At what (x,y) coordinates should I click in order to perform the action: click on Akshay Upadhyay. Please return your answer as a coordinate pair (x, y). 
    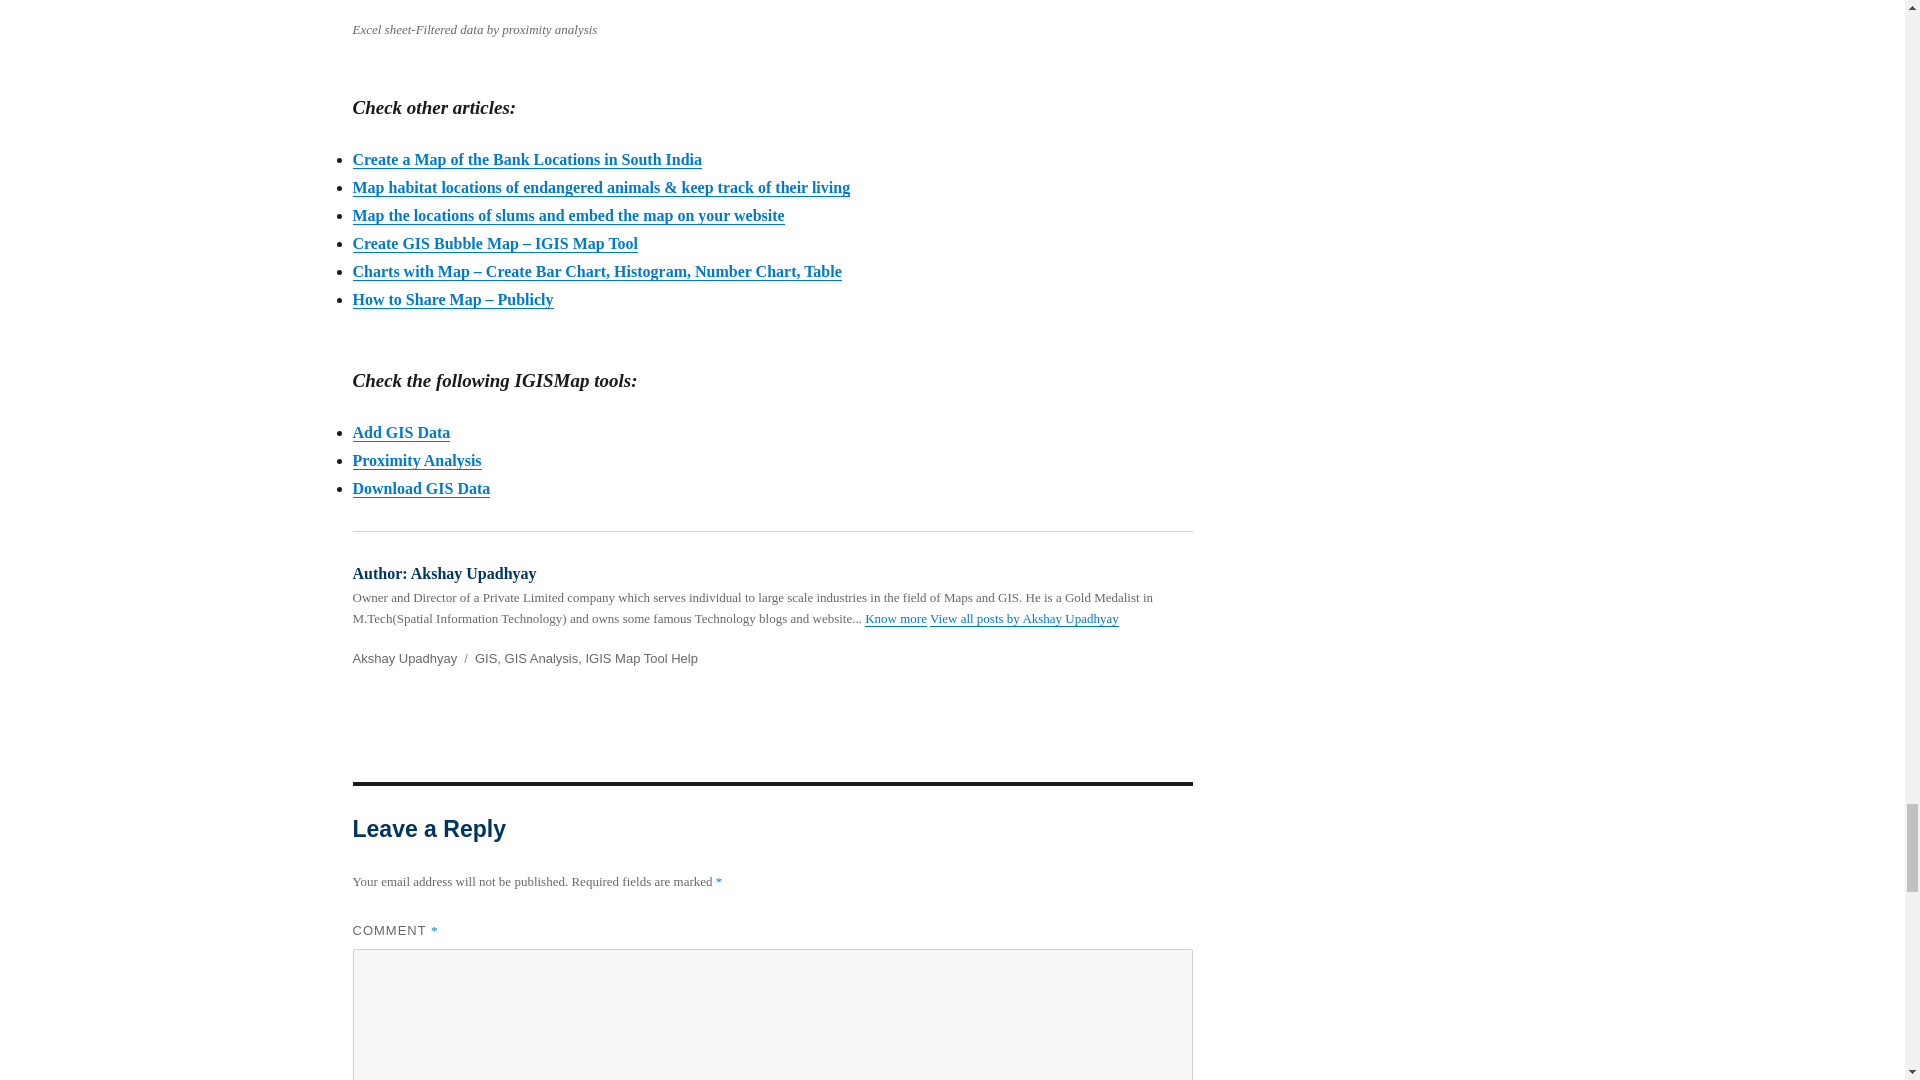
    Looking at the image, I should click on (404, 658).